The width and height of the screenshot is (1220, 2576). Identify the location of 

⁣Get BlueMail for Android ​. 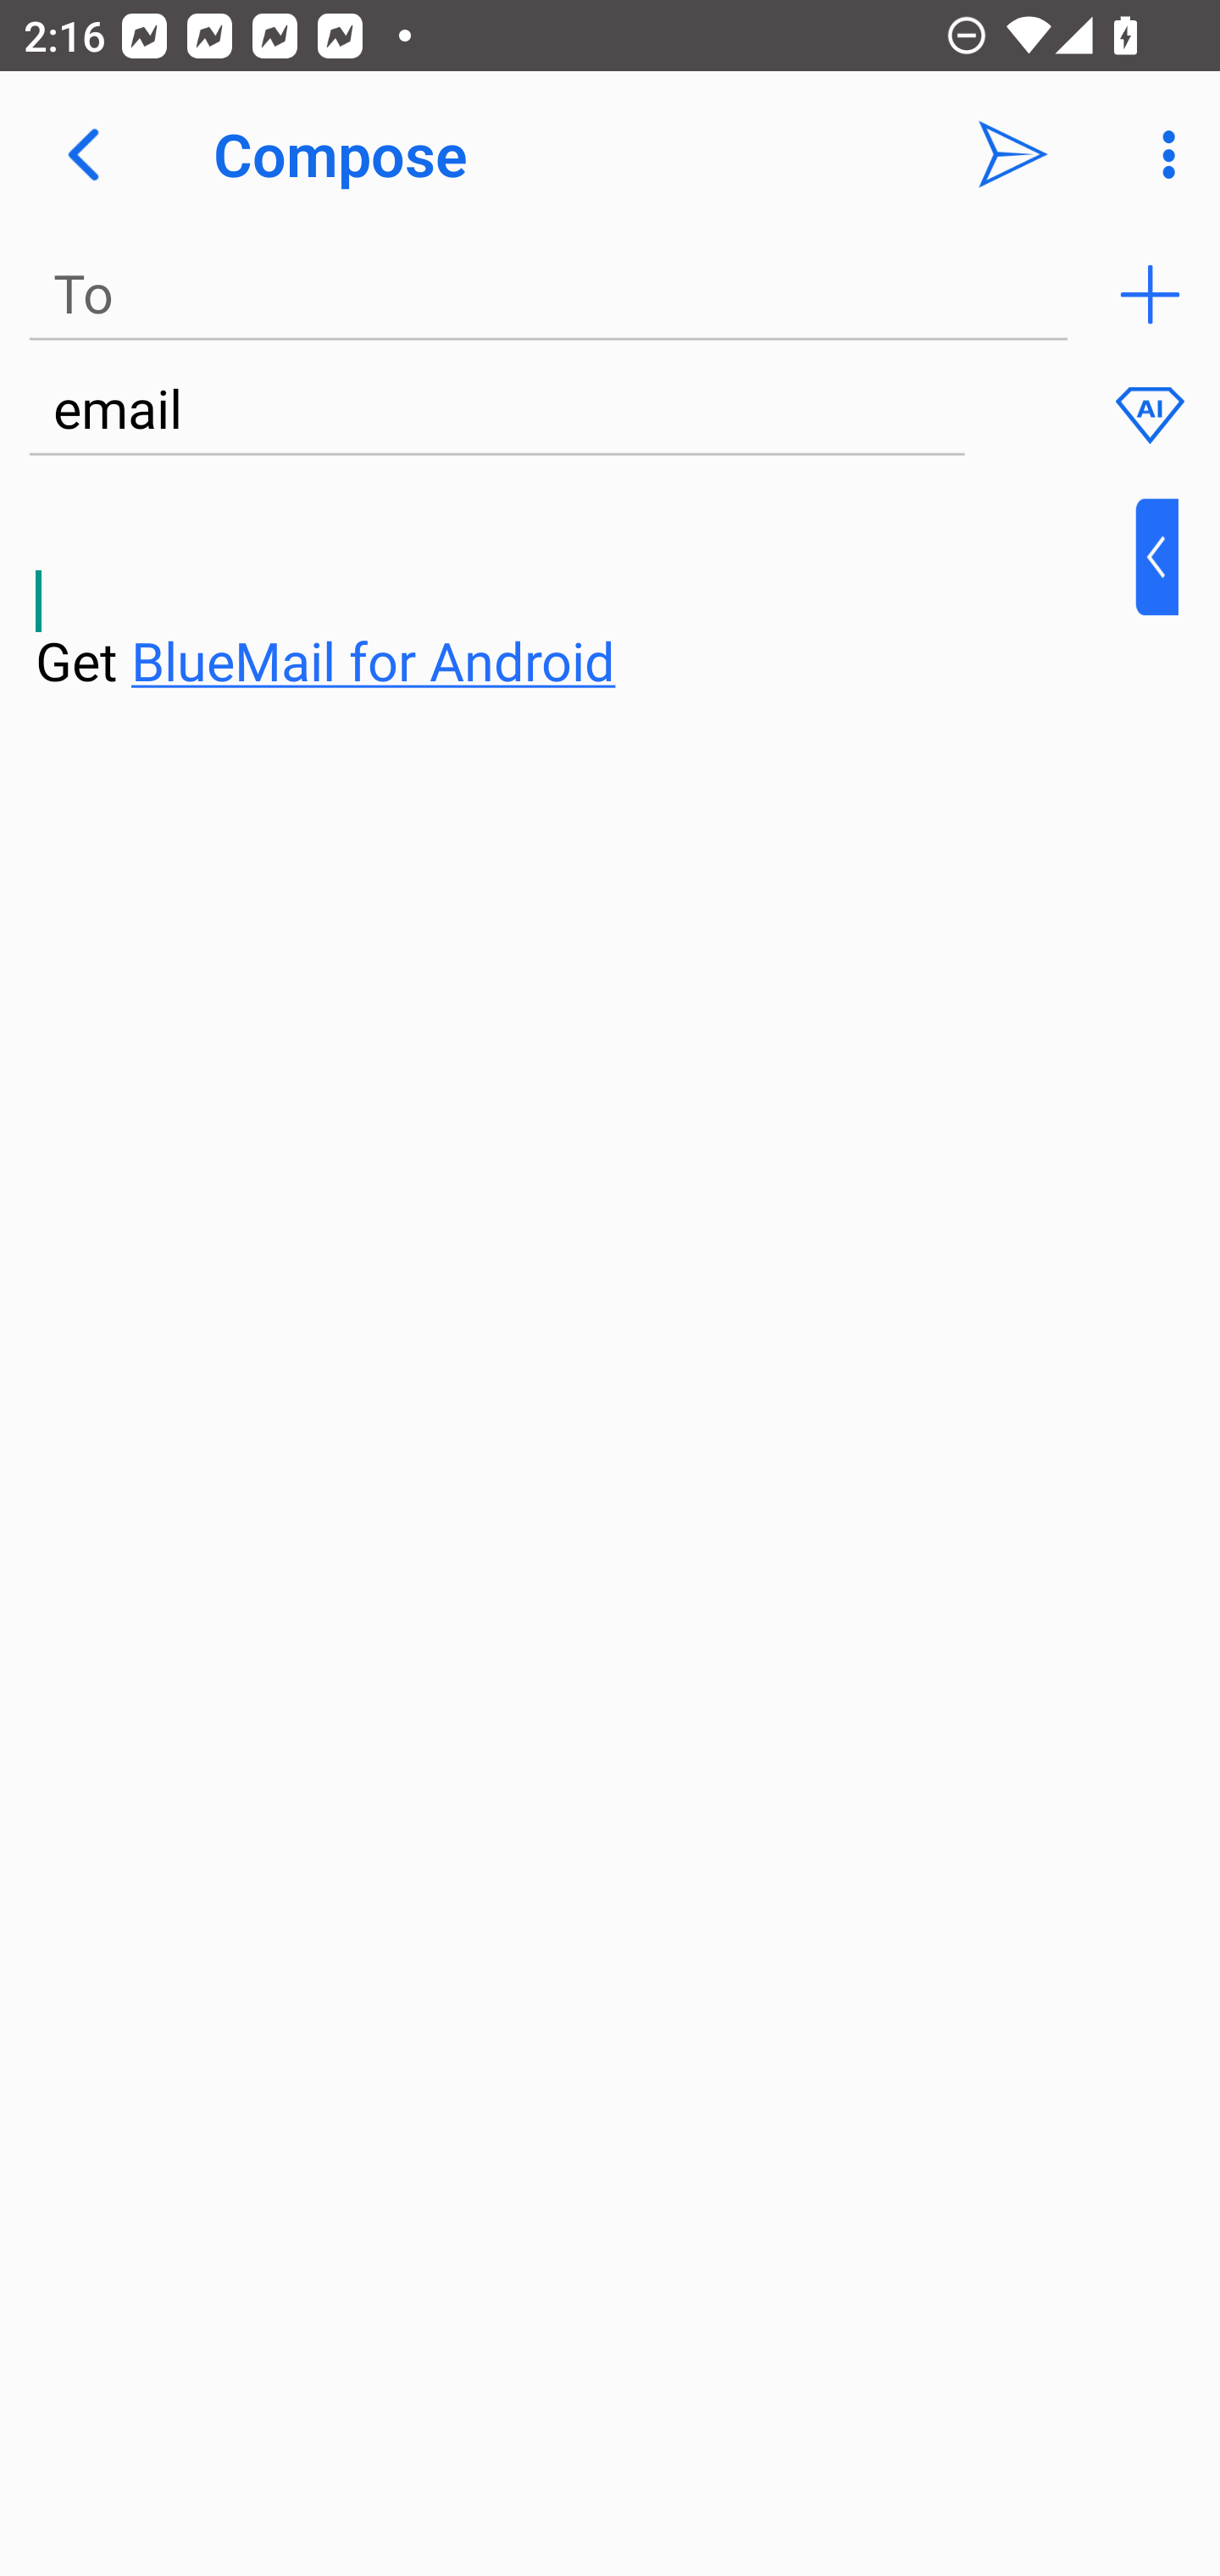
(584, 597).